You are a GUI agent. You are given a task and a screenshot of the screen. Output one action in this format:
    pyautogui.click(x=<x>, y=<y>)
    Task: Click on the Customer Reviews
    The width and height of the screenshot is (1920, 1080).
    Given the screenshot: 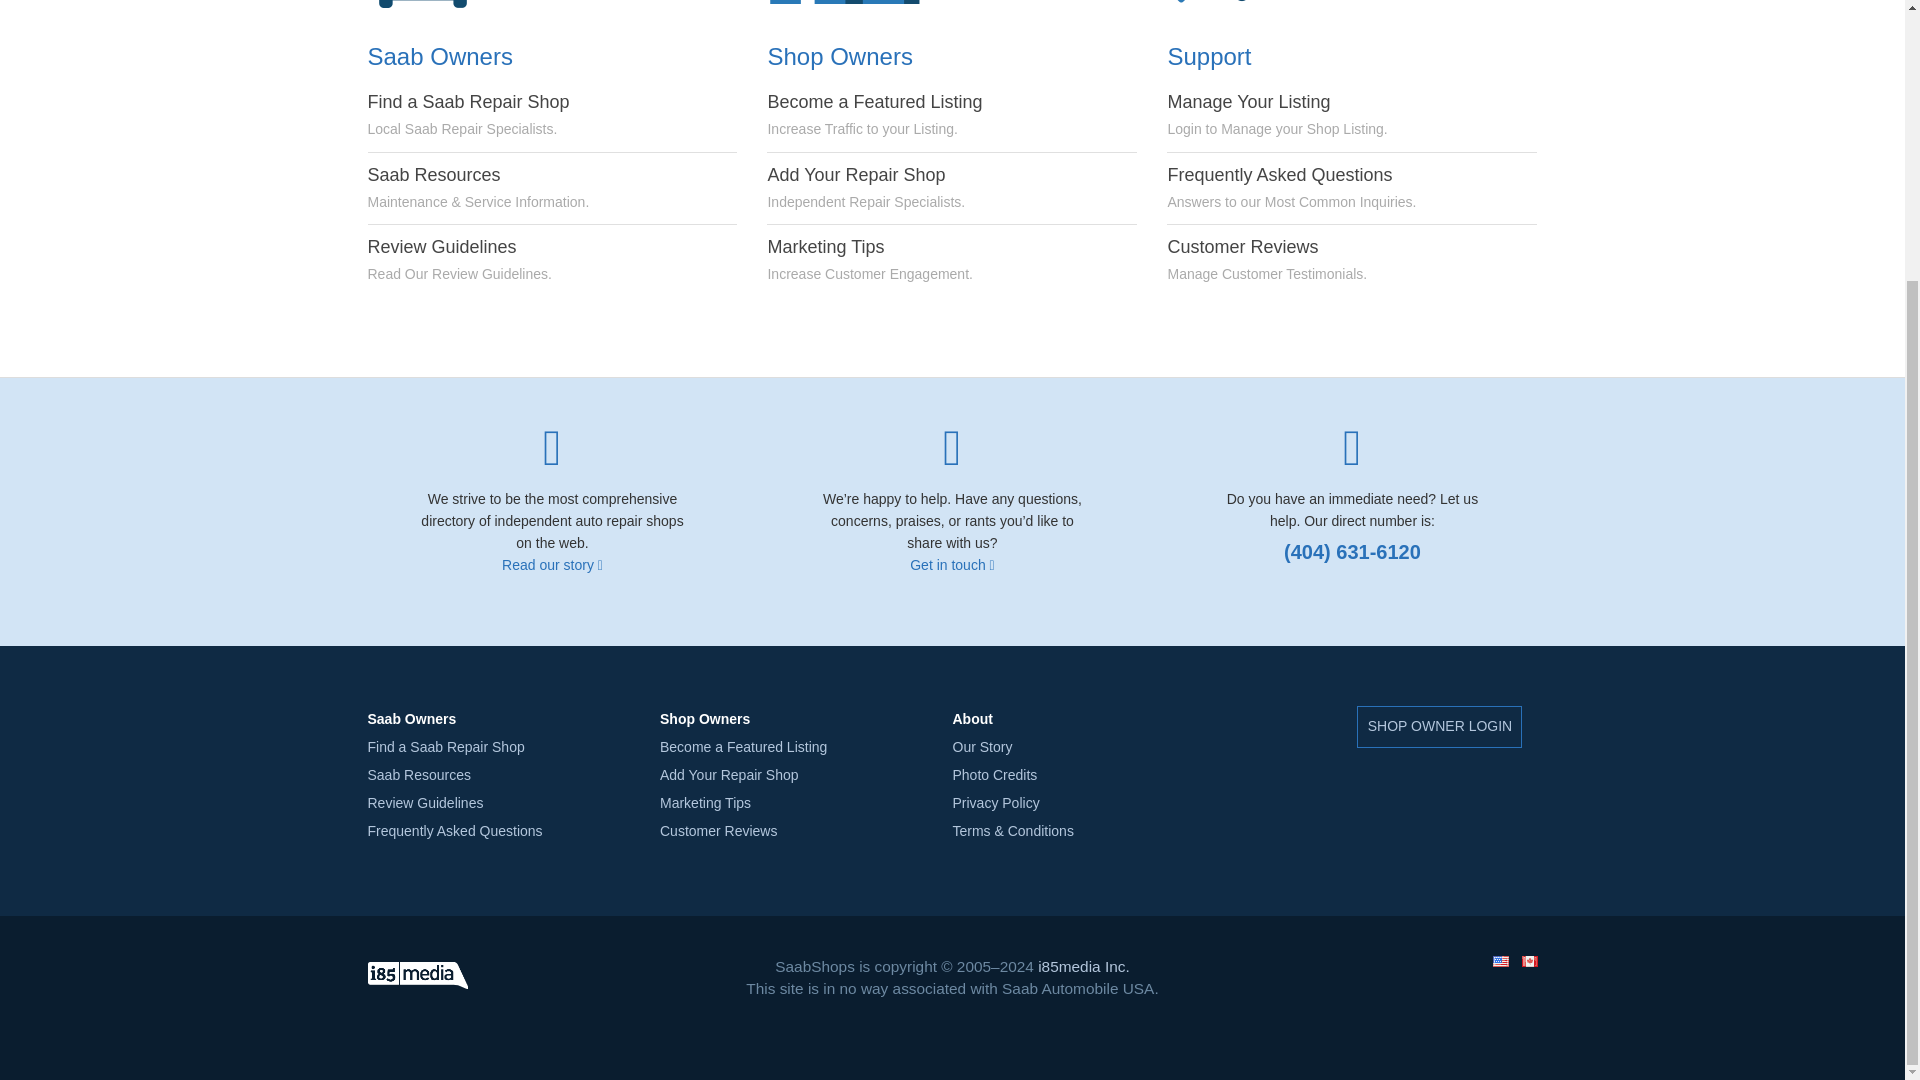 What is the action you would take?
    pyautogui.click(x=1499, y=960)
    